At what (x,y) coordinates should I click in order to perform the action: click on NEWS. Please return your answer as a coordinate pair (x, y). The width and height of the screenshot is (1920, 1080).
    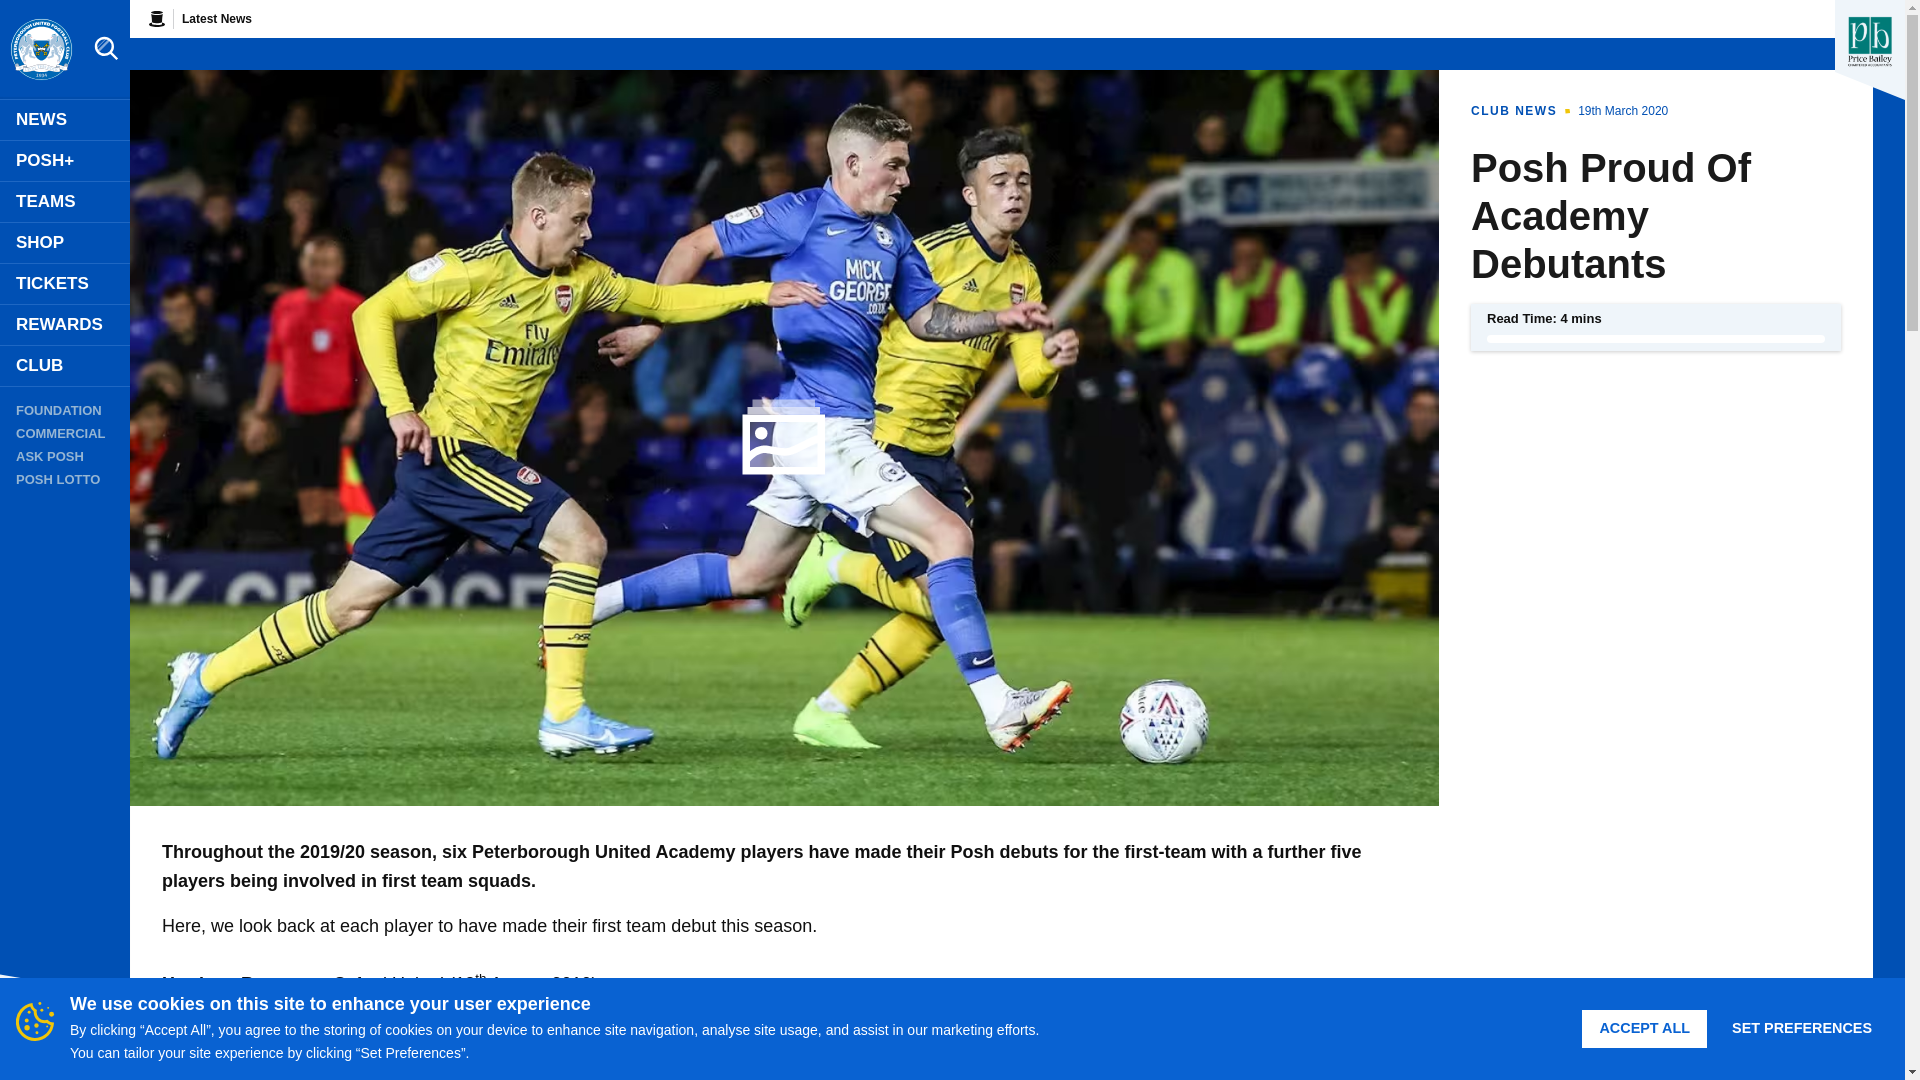
    Looking at the image, I should click on (65, 120).